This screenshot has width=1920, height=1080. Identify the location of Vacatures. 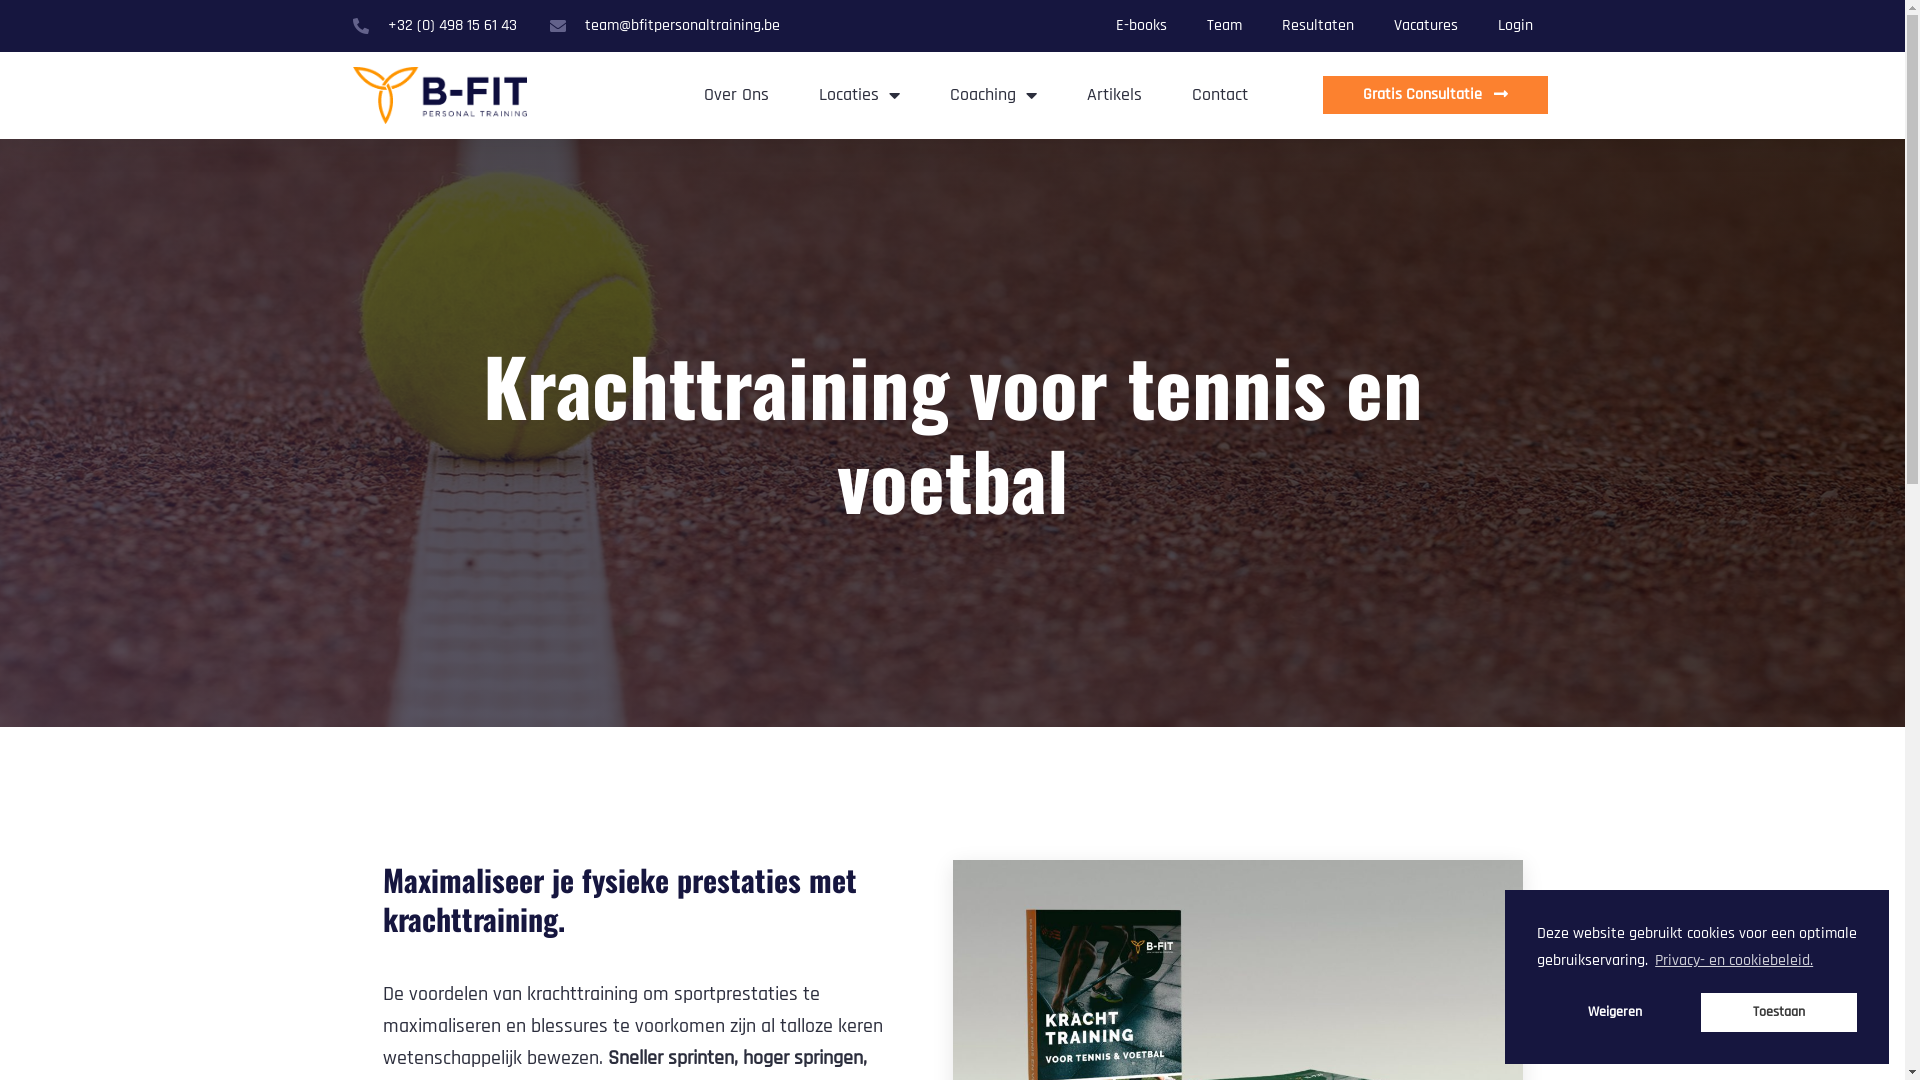
(1426, 26).